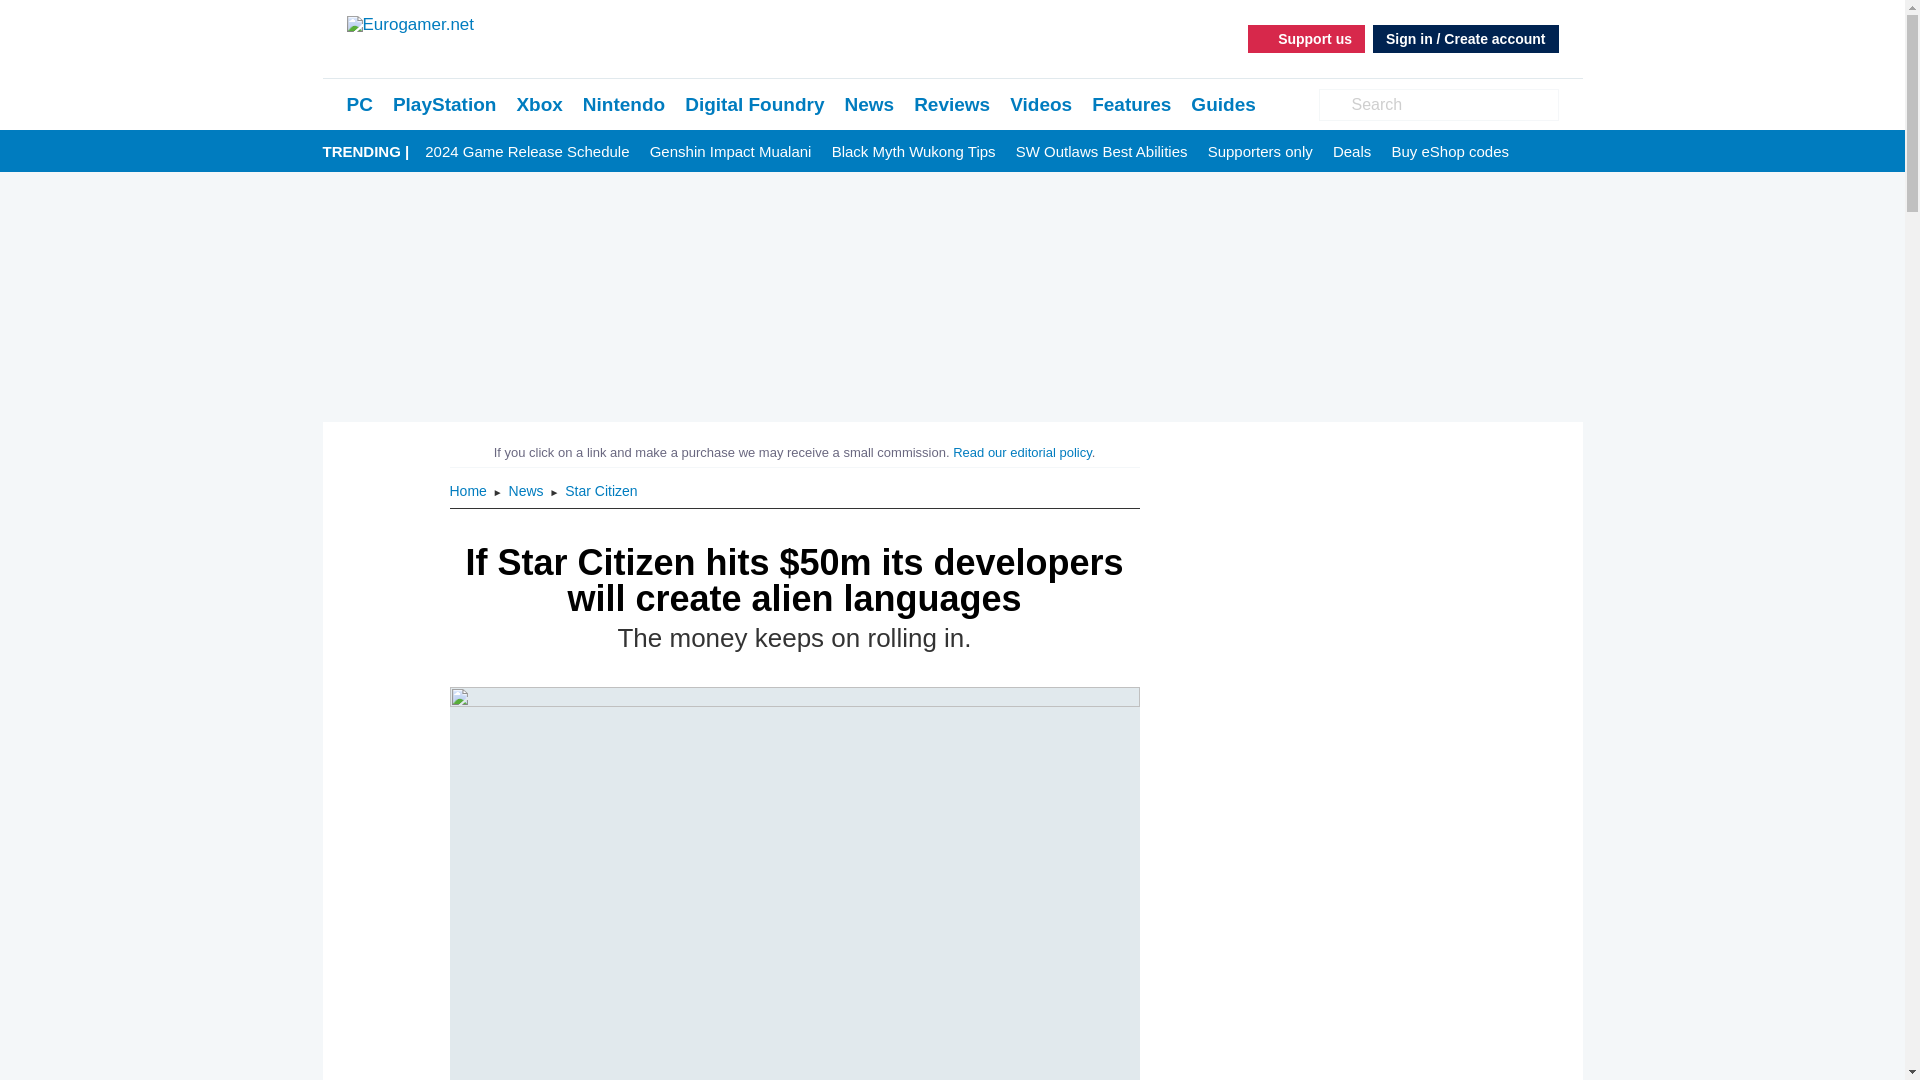 The width and height of the screenshot is (1920, 1080). What do you see at coordinates (1222, 104) in the screenshot?
I see `Guides` at bounding box center [1222, 104].